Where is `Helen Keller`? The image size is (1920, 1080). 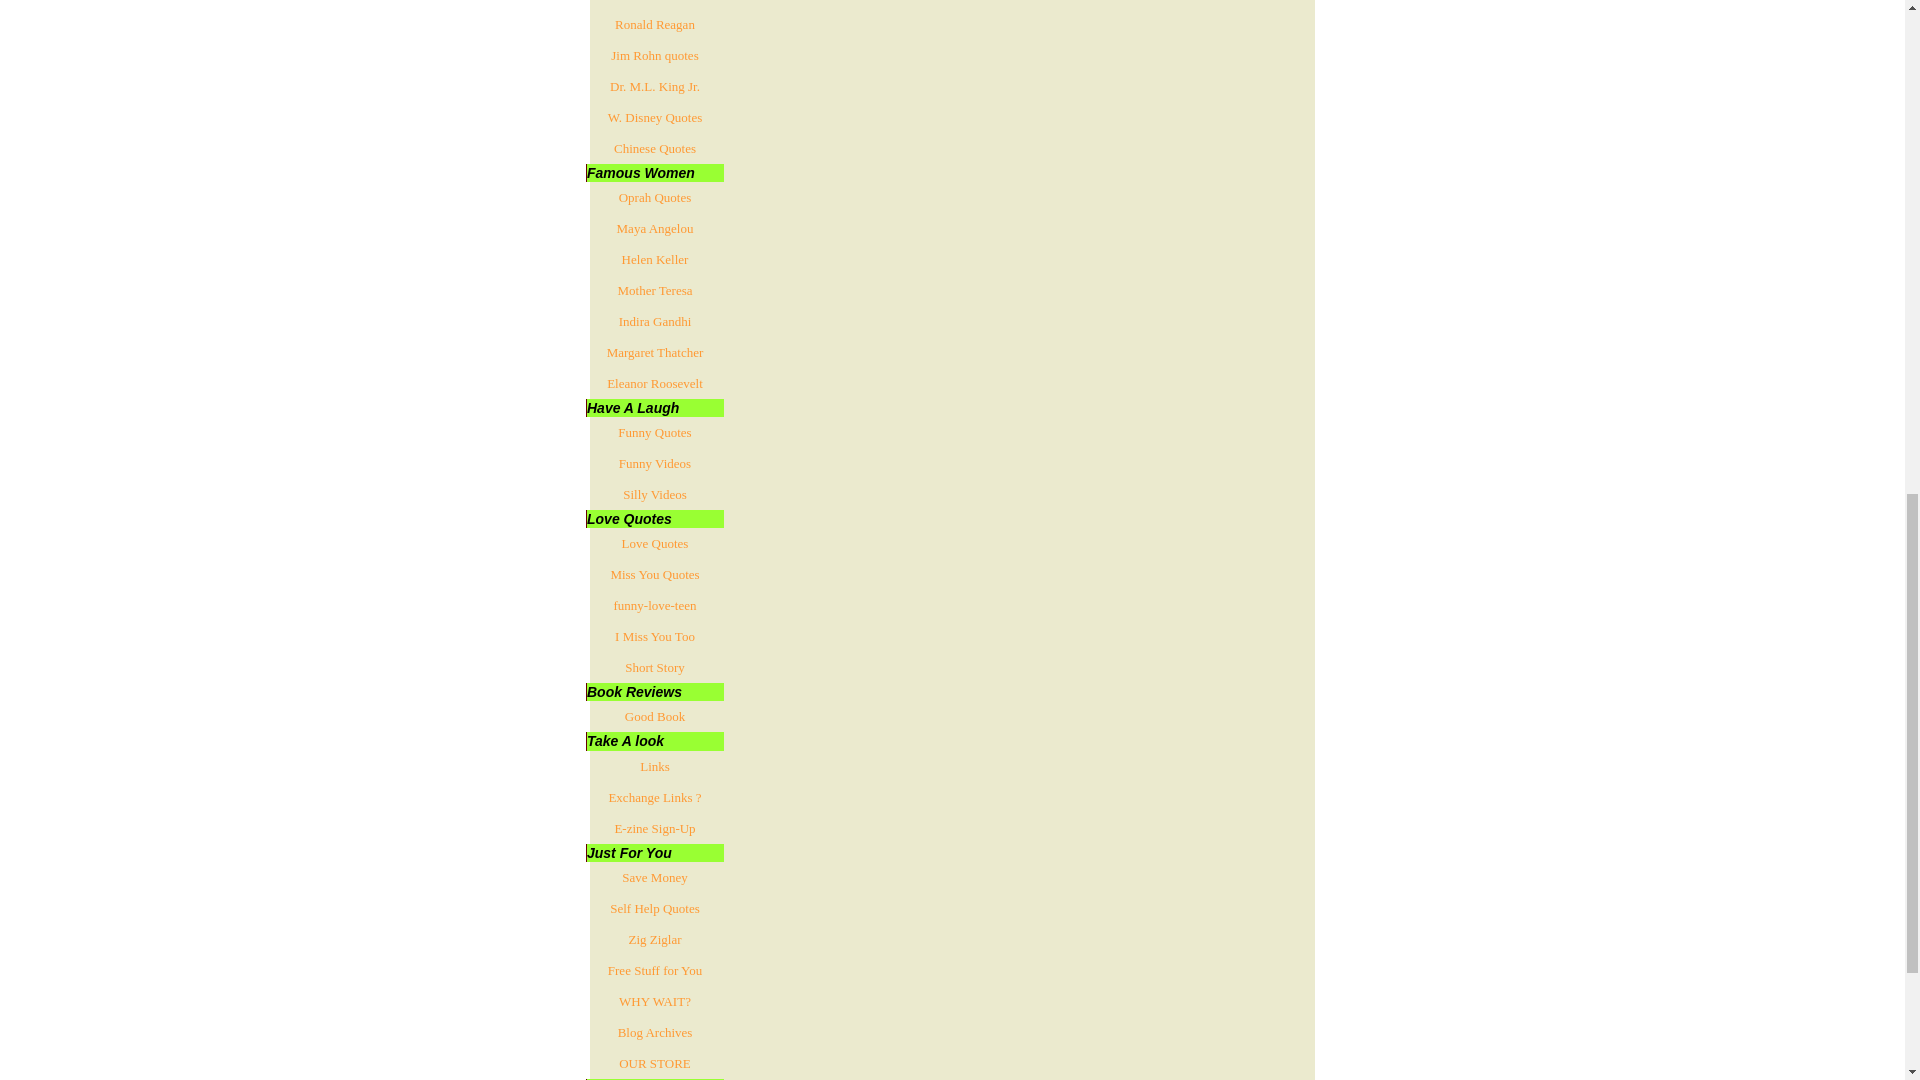 Helen Keller is located at coordinates (654, 260).